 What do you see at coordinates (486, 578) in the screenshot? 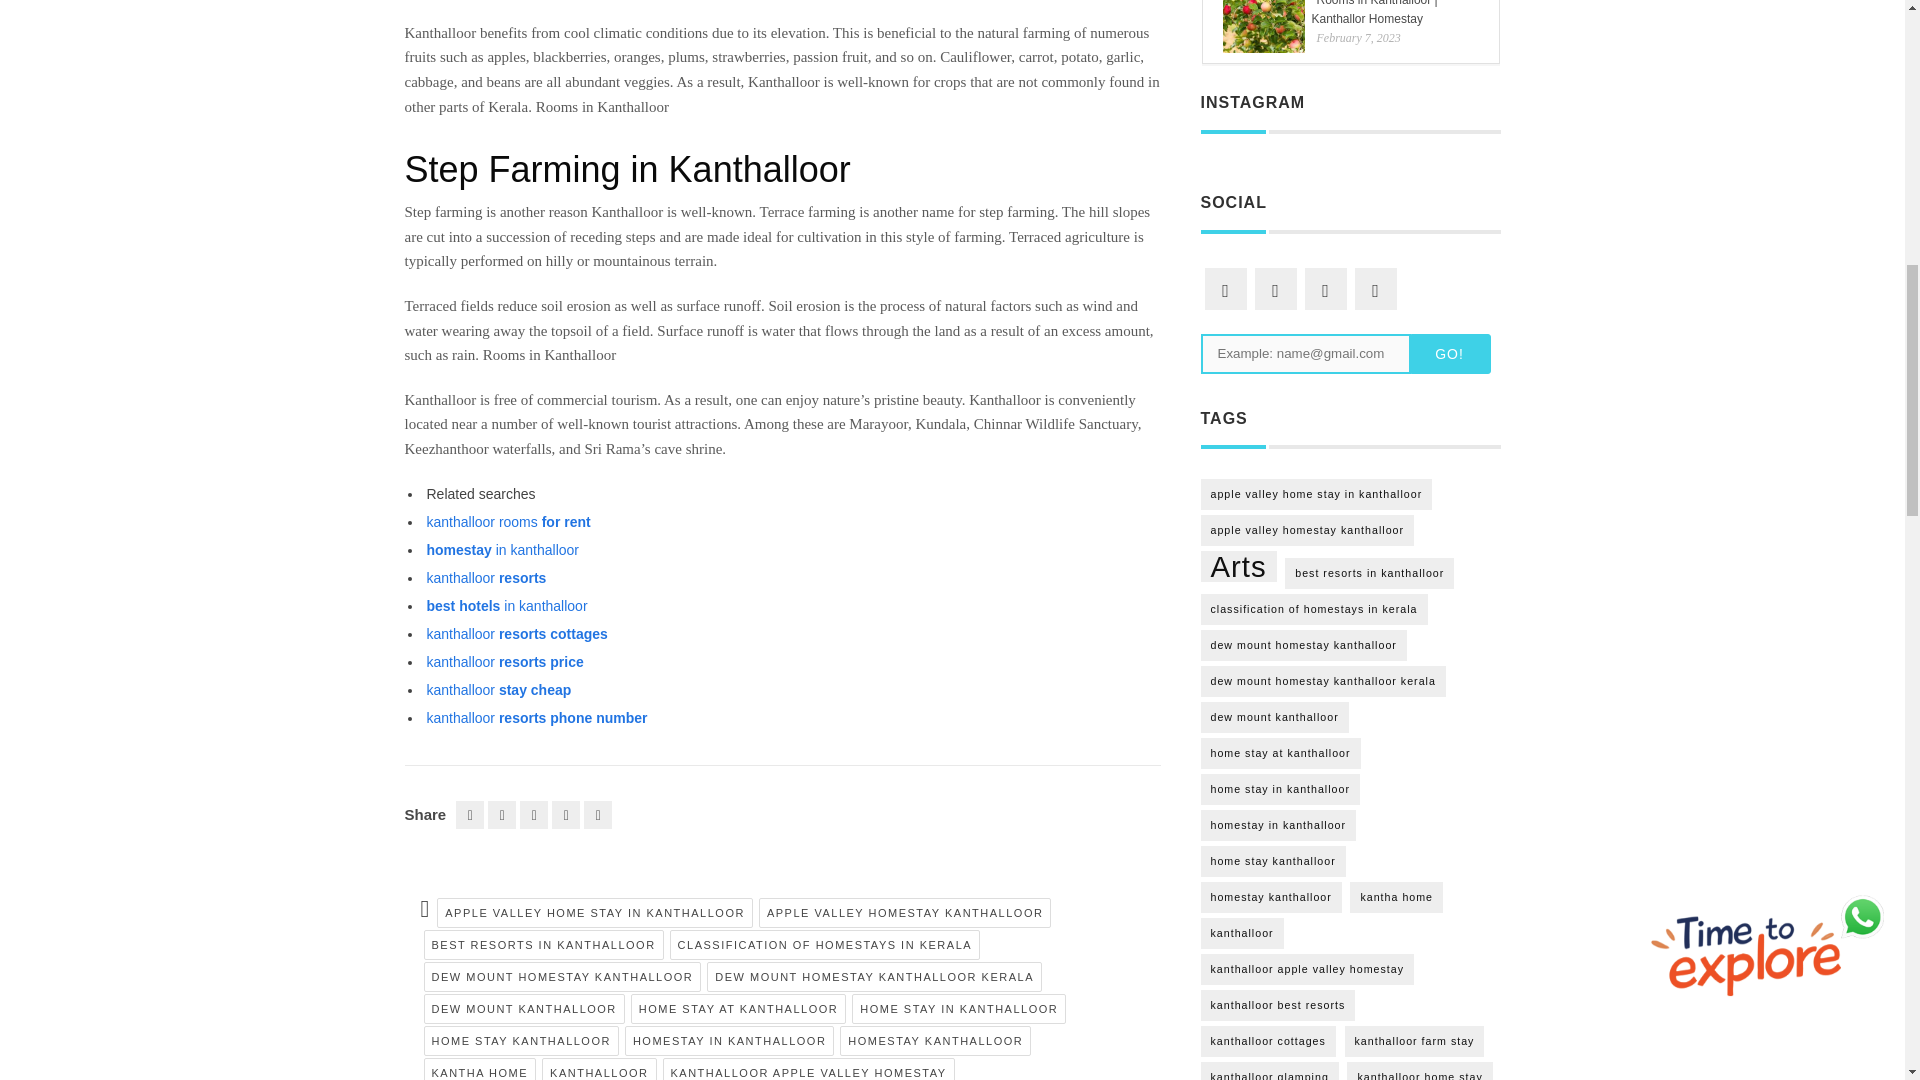
I see `kanthalloor resorts` at bounding box center [486, 578].